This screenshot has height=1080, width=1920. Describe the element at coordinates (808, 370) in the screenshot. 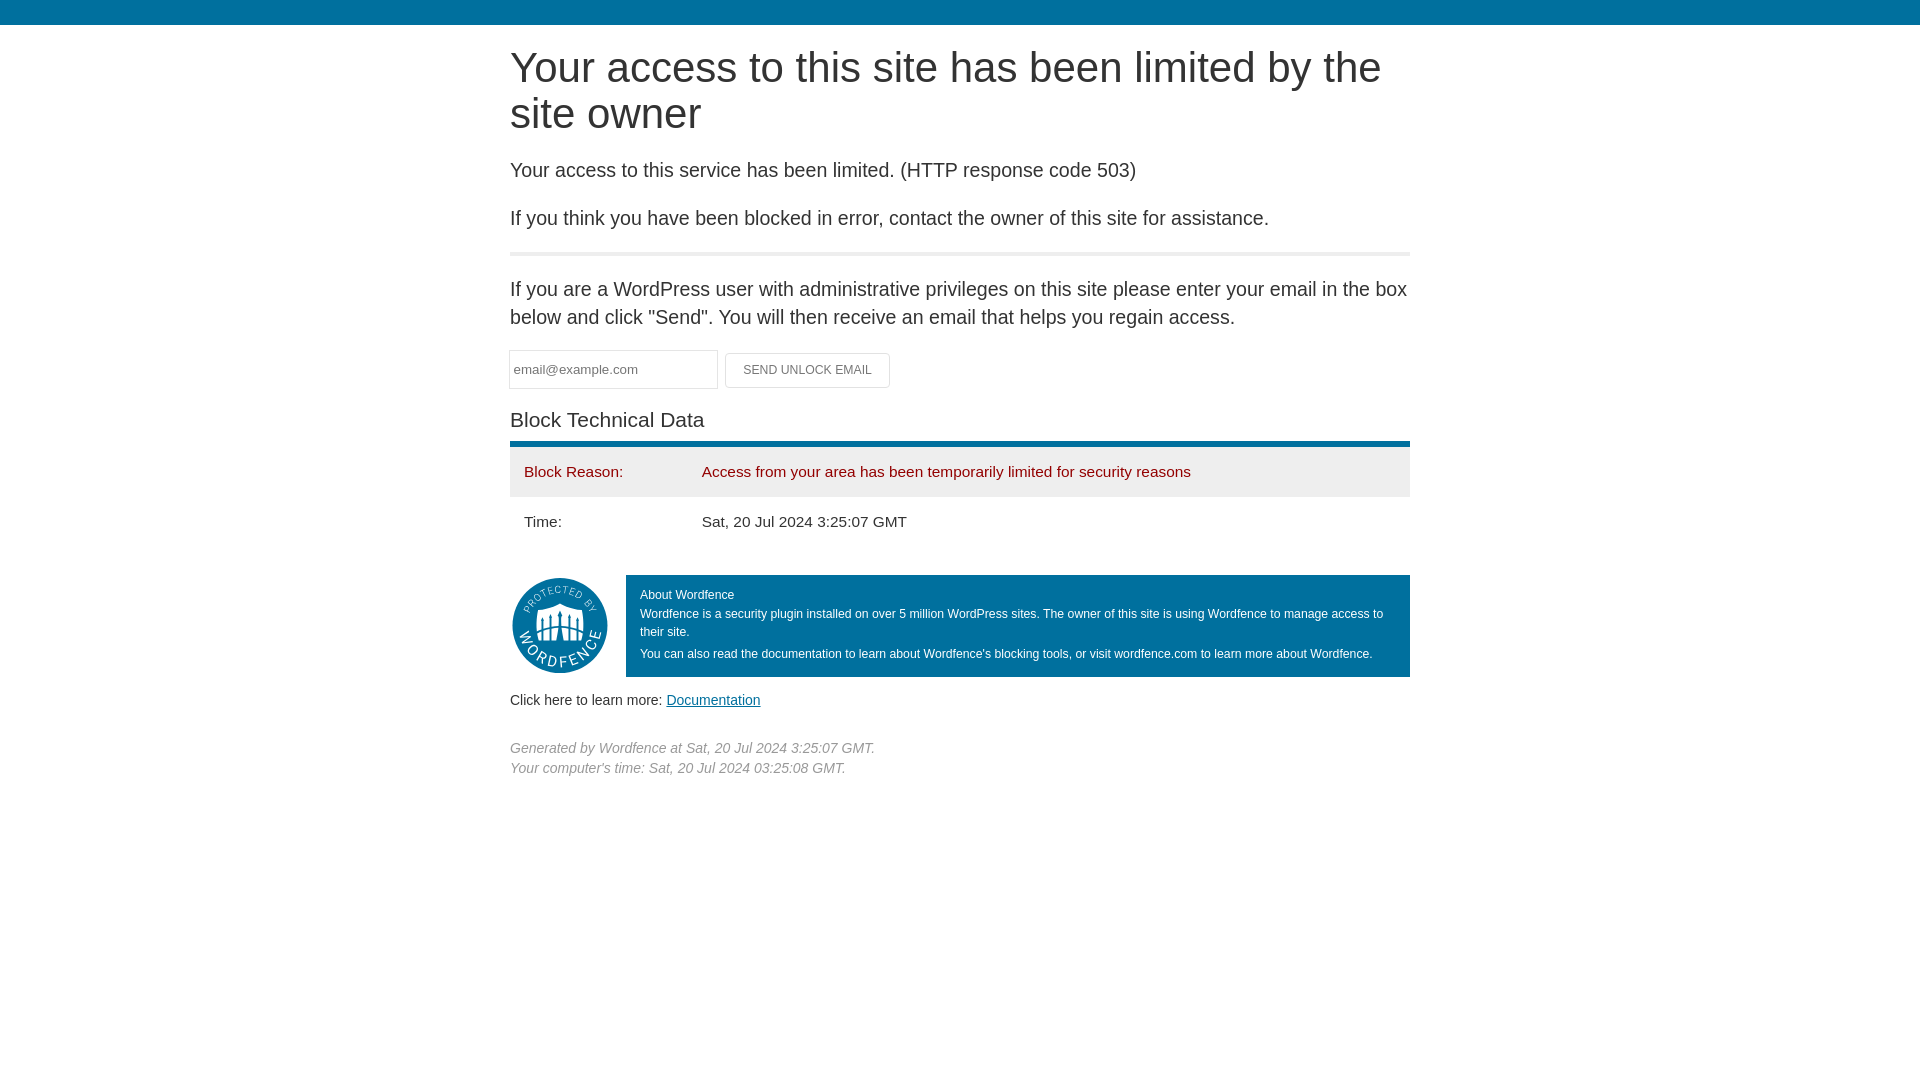

I see `Send Unlock Email` at that location.